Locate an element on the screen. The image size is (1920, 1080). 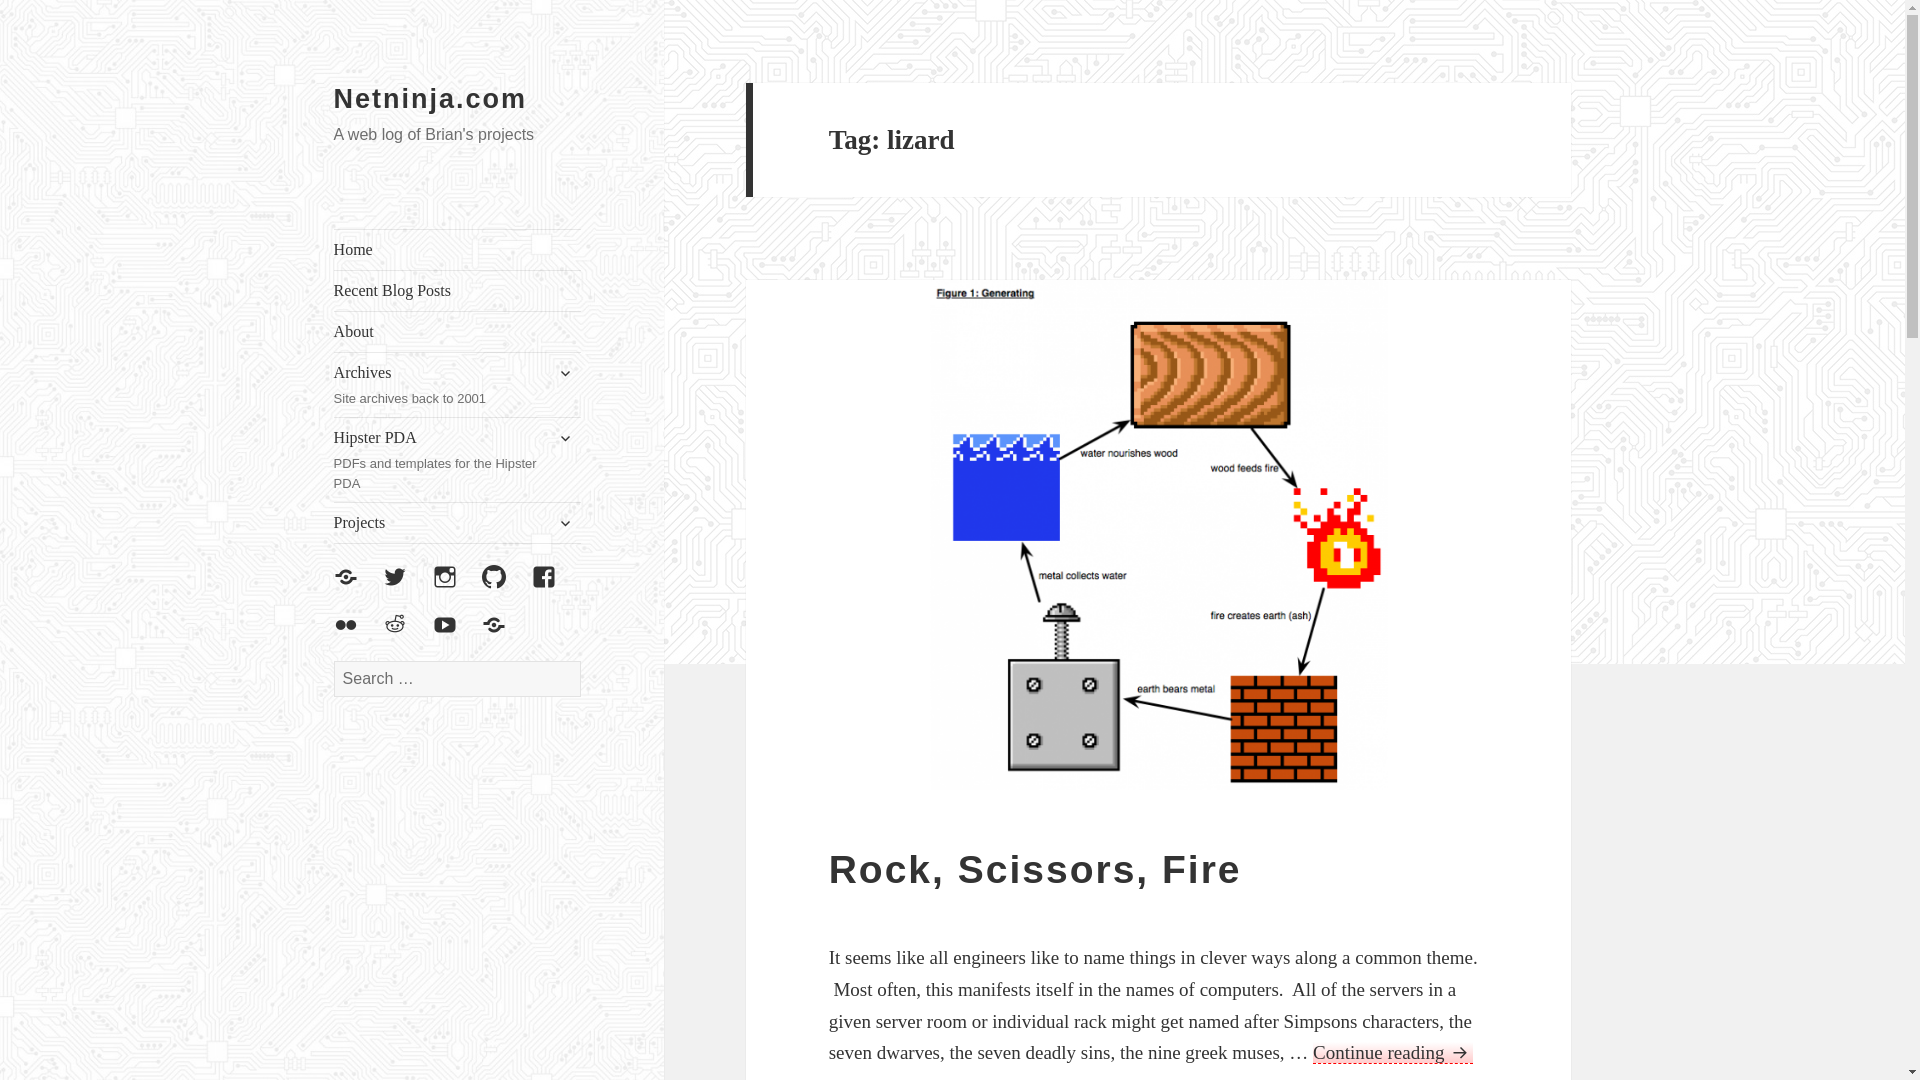
Netninja.com is located at coordinates (458, 384).